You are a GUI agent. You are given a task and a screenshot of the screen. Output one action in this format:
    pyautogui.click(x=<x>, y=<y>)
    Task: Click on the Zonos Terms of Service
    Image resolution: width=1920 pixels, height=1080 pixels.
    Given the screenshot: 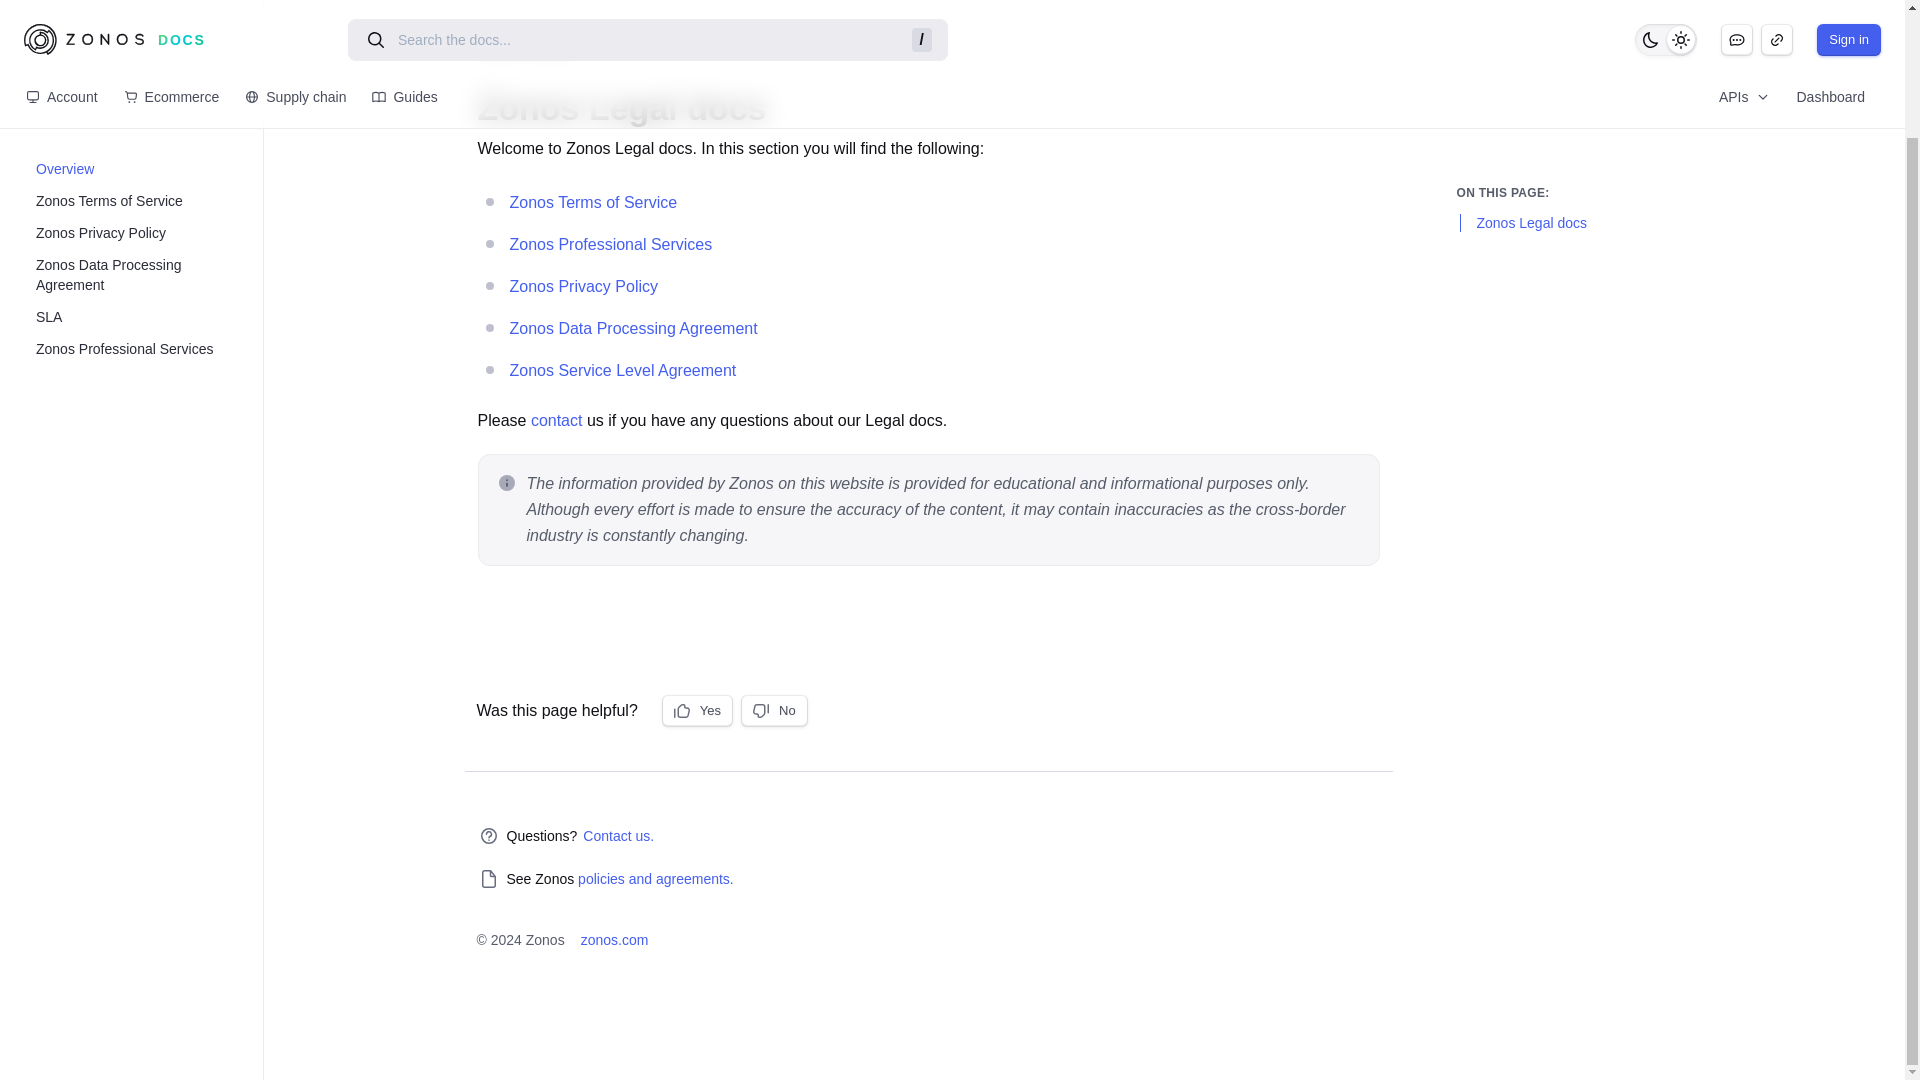 What is the action you would take?
    pyautogui.click(x=142, y=58)
    